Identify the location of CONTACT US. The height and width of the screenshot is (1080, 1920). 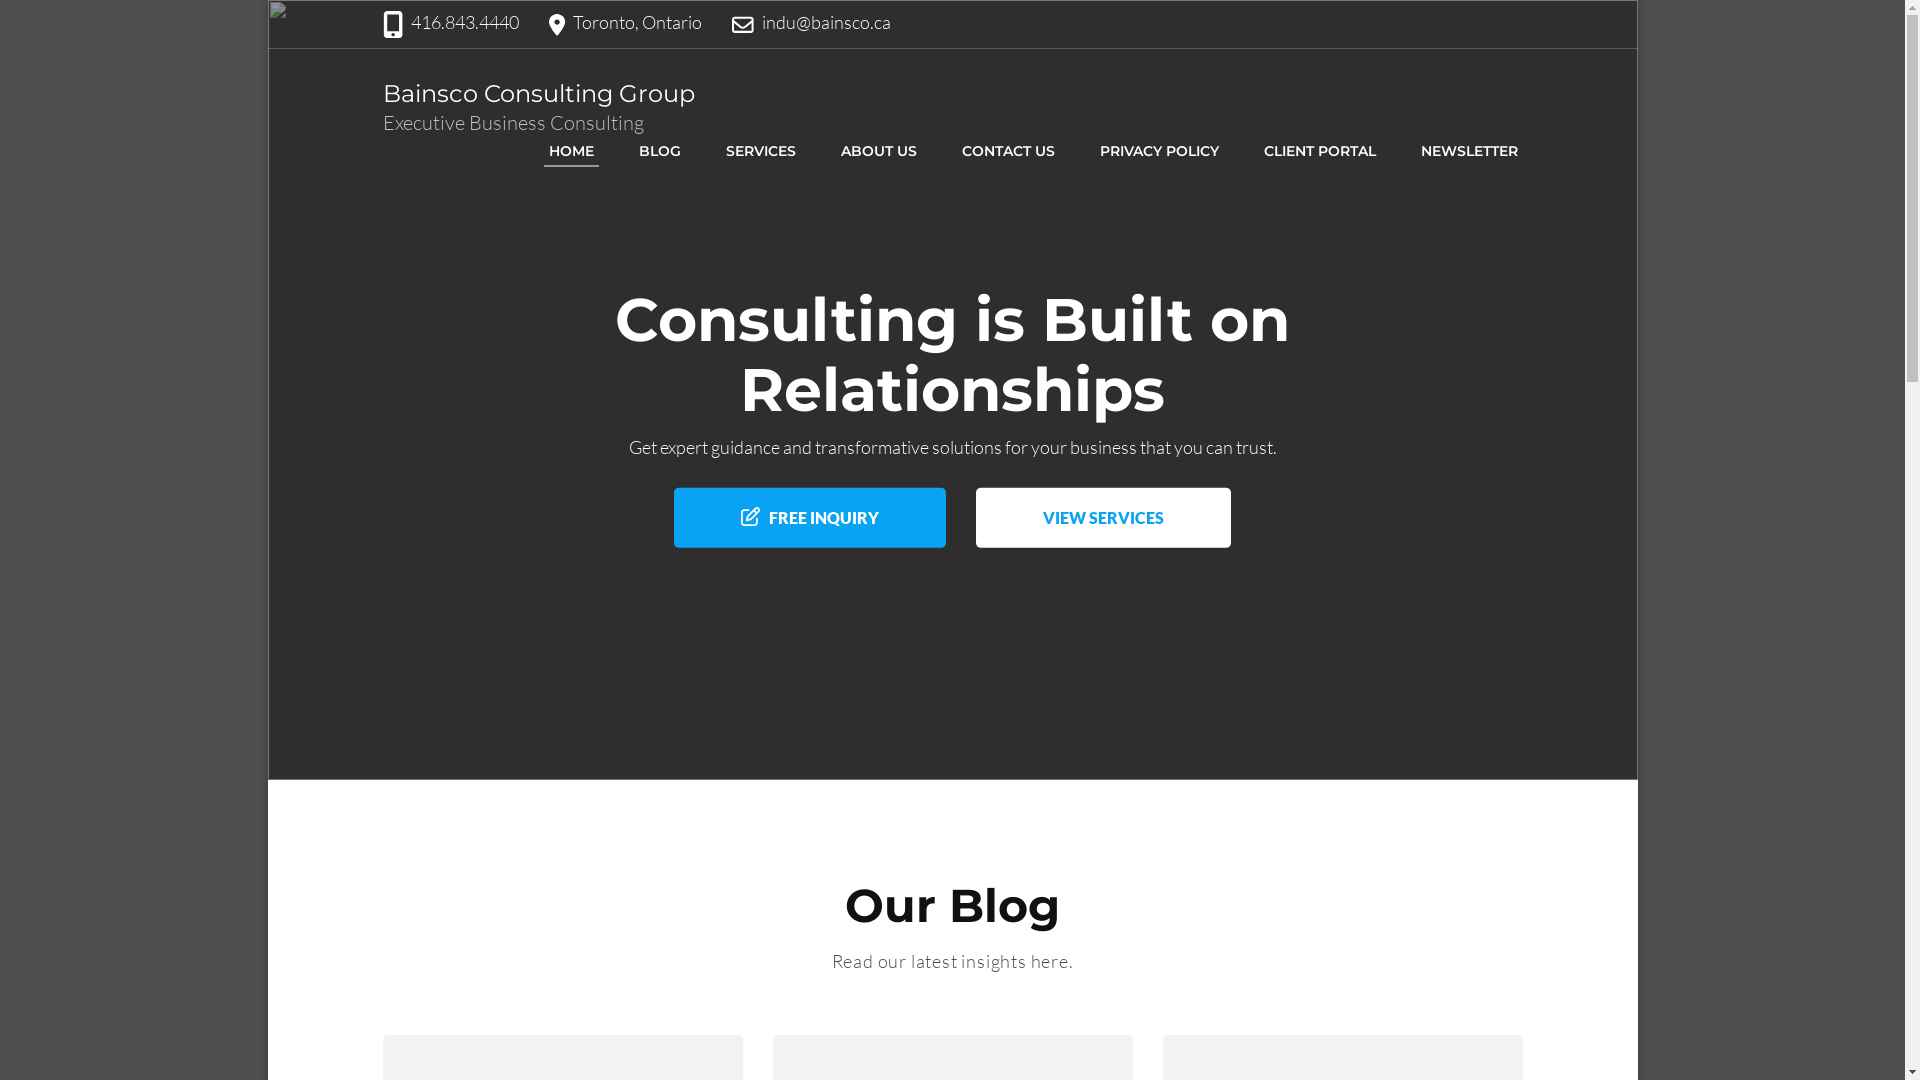
(1008, 151).